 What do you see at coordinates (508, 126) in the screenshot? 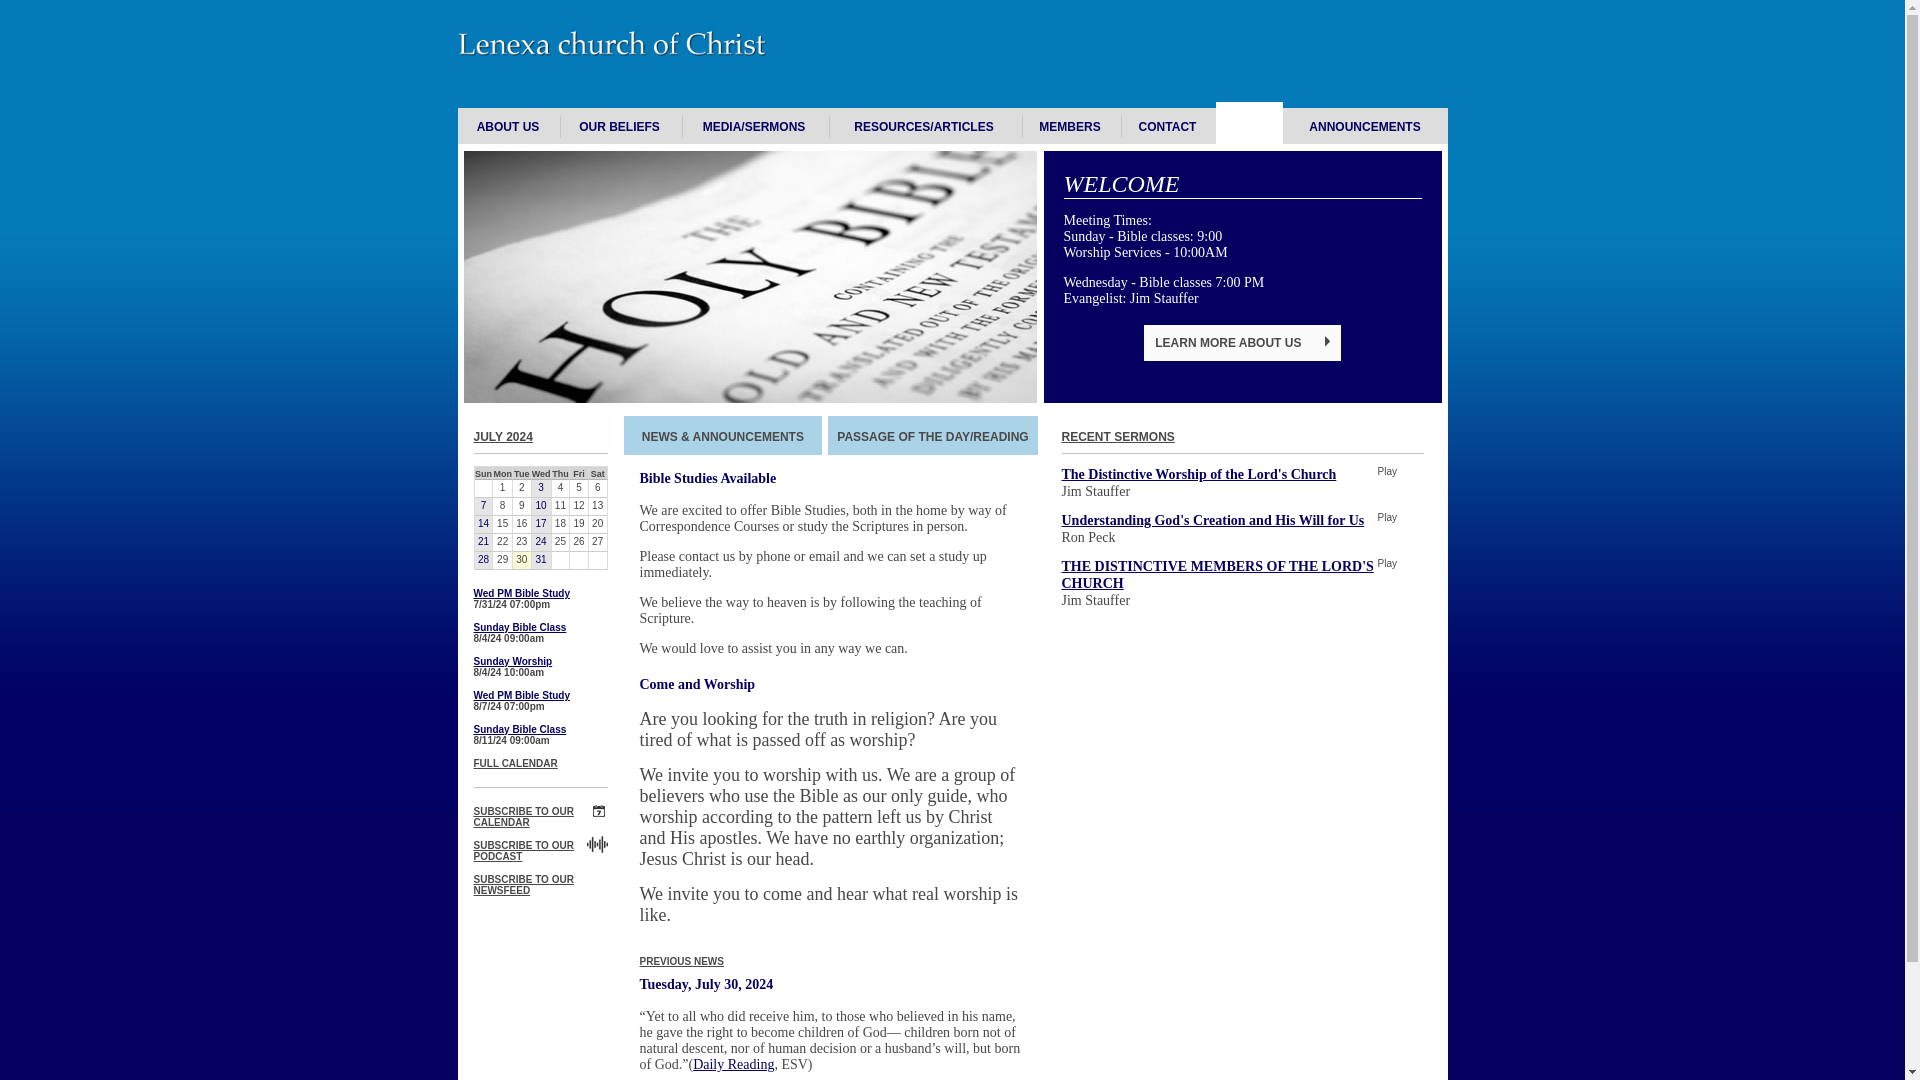
I see `ABOUT US` at bounding box center [508, 126].